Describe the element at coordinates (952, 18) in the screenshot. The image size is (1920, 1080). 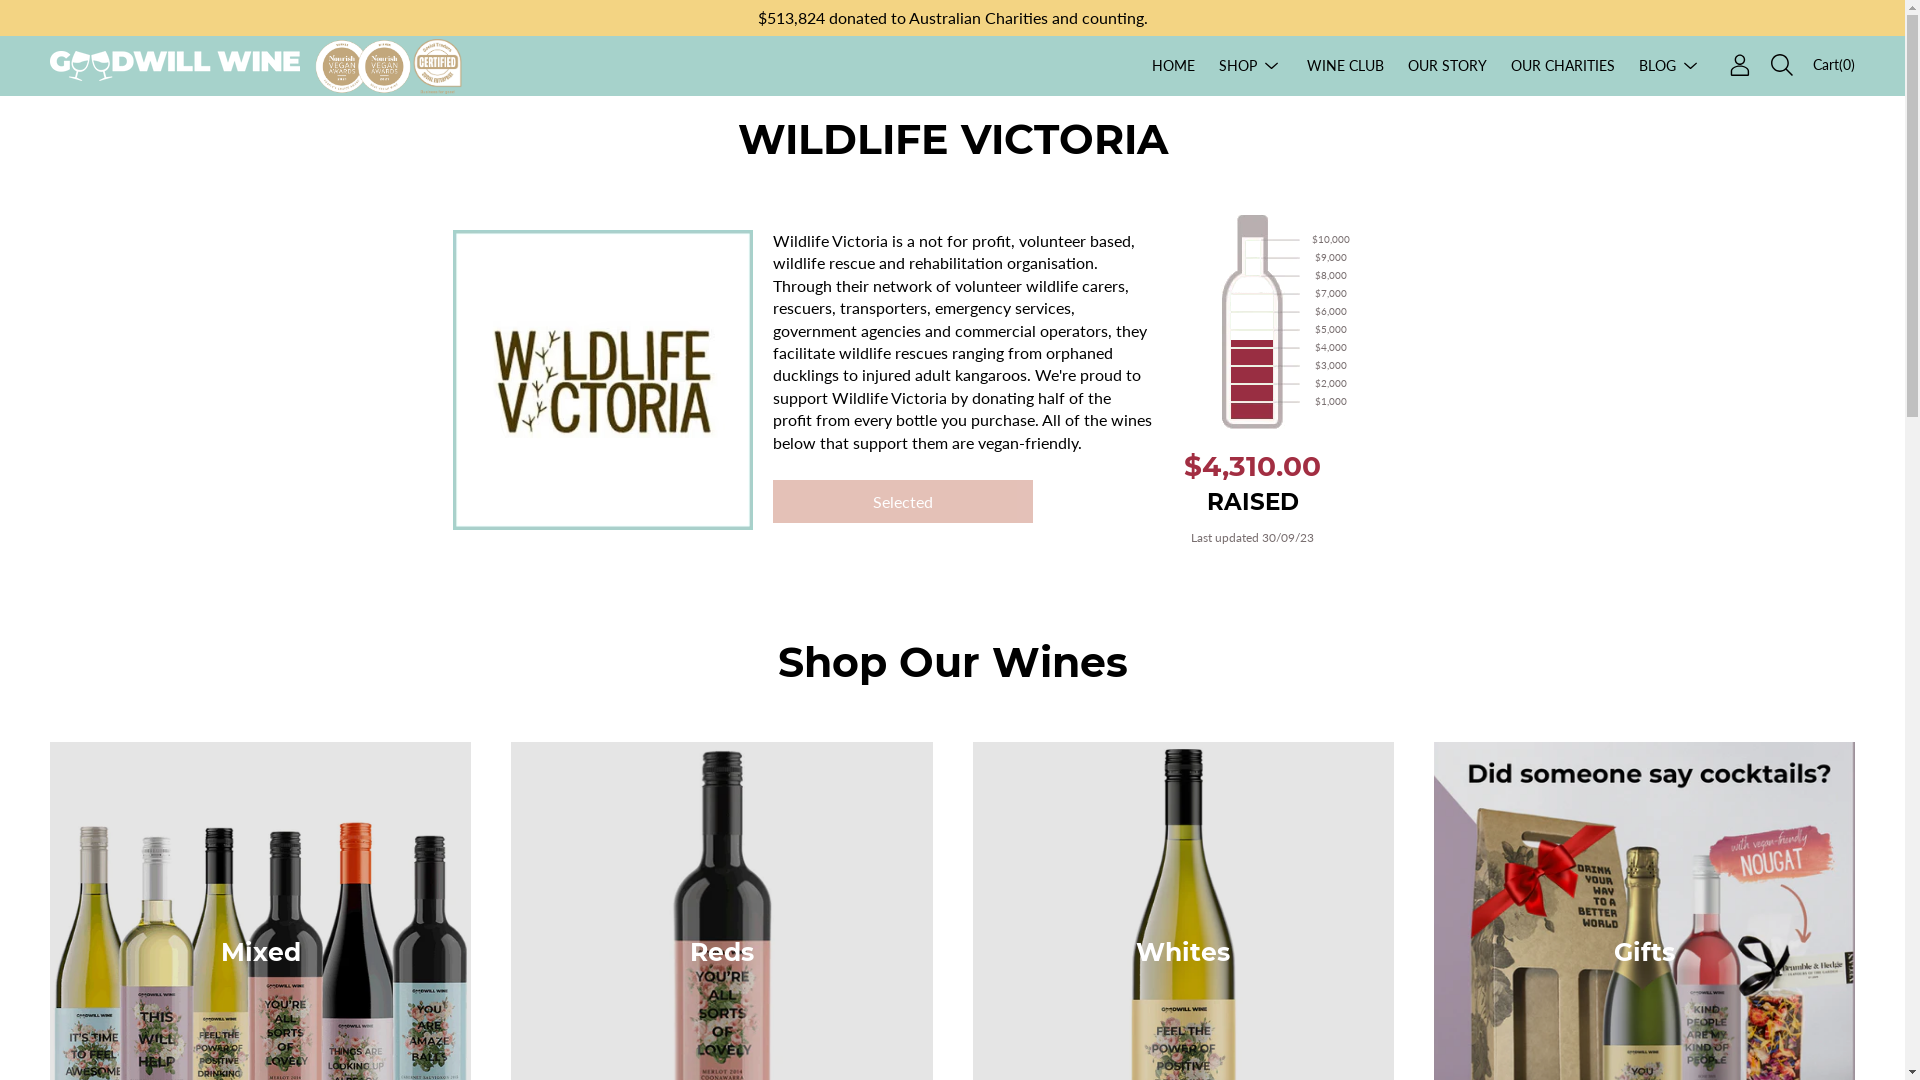
I see `$513,824 donated to Australian Charities and counting.` at that location.